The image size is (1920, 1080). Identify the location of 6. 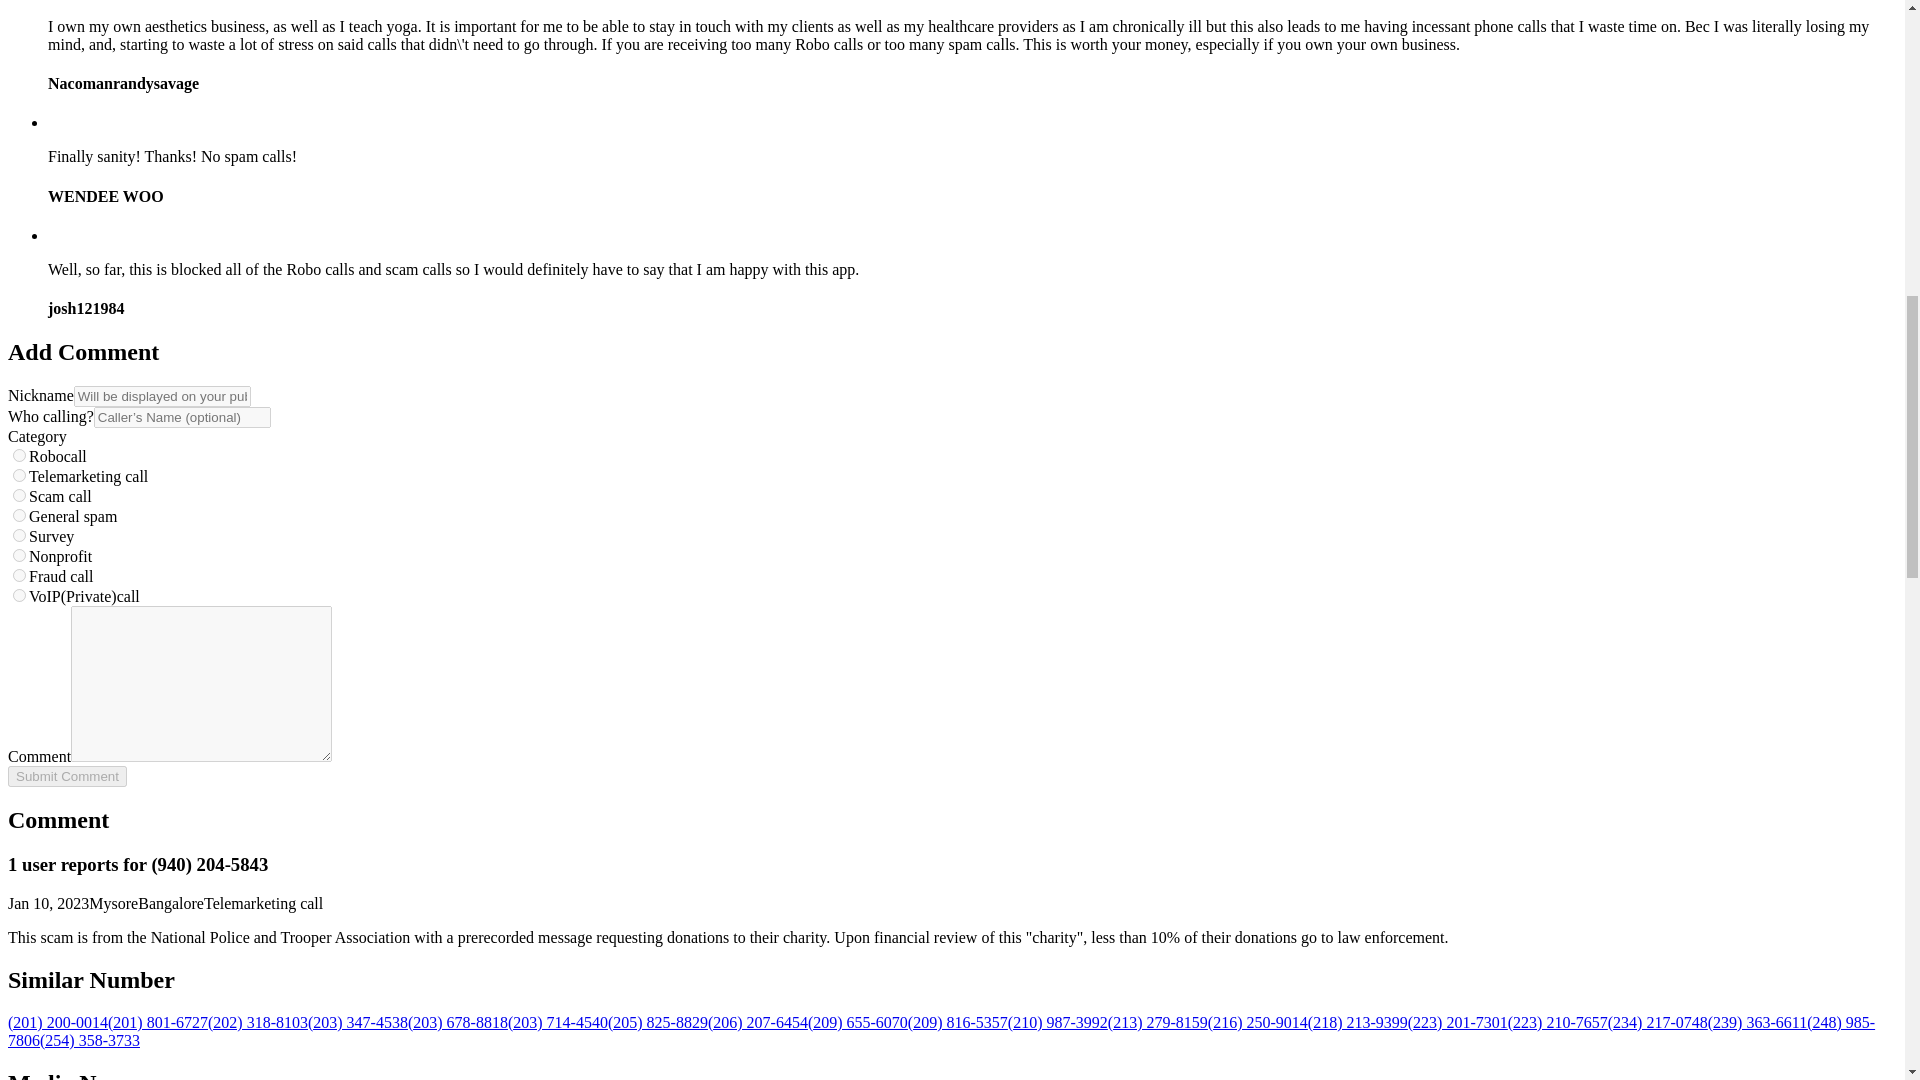
(20, 554).